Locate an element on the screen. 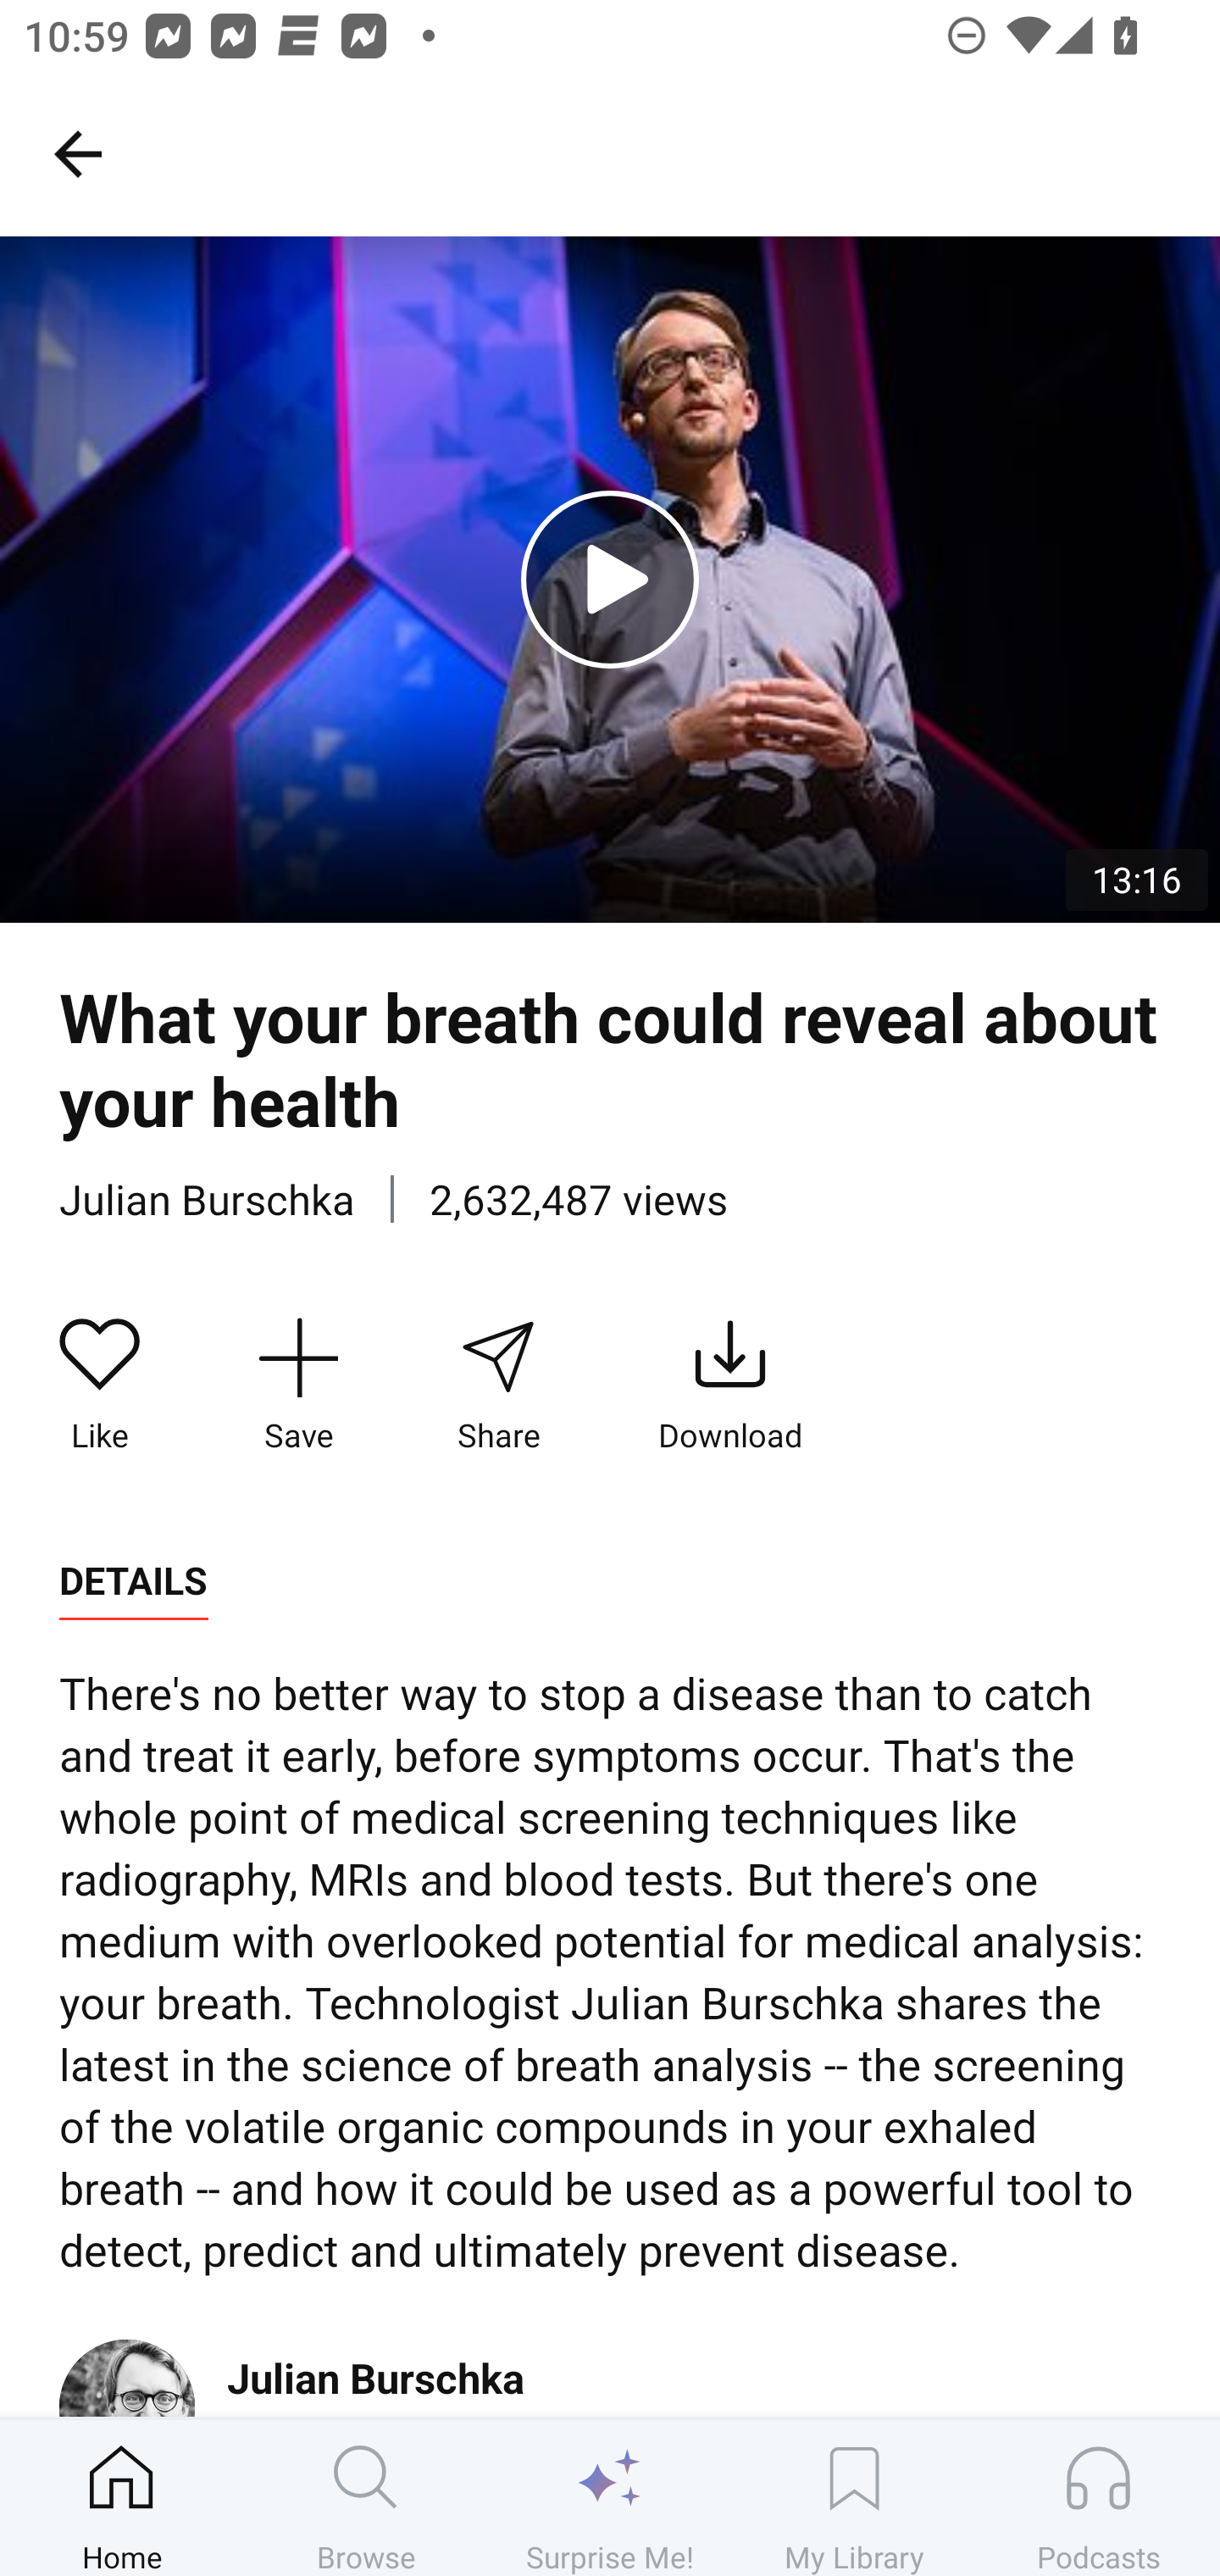 This screenshot has width=1220, height=2576. Home, back is located at coordinates (77, 153).